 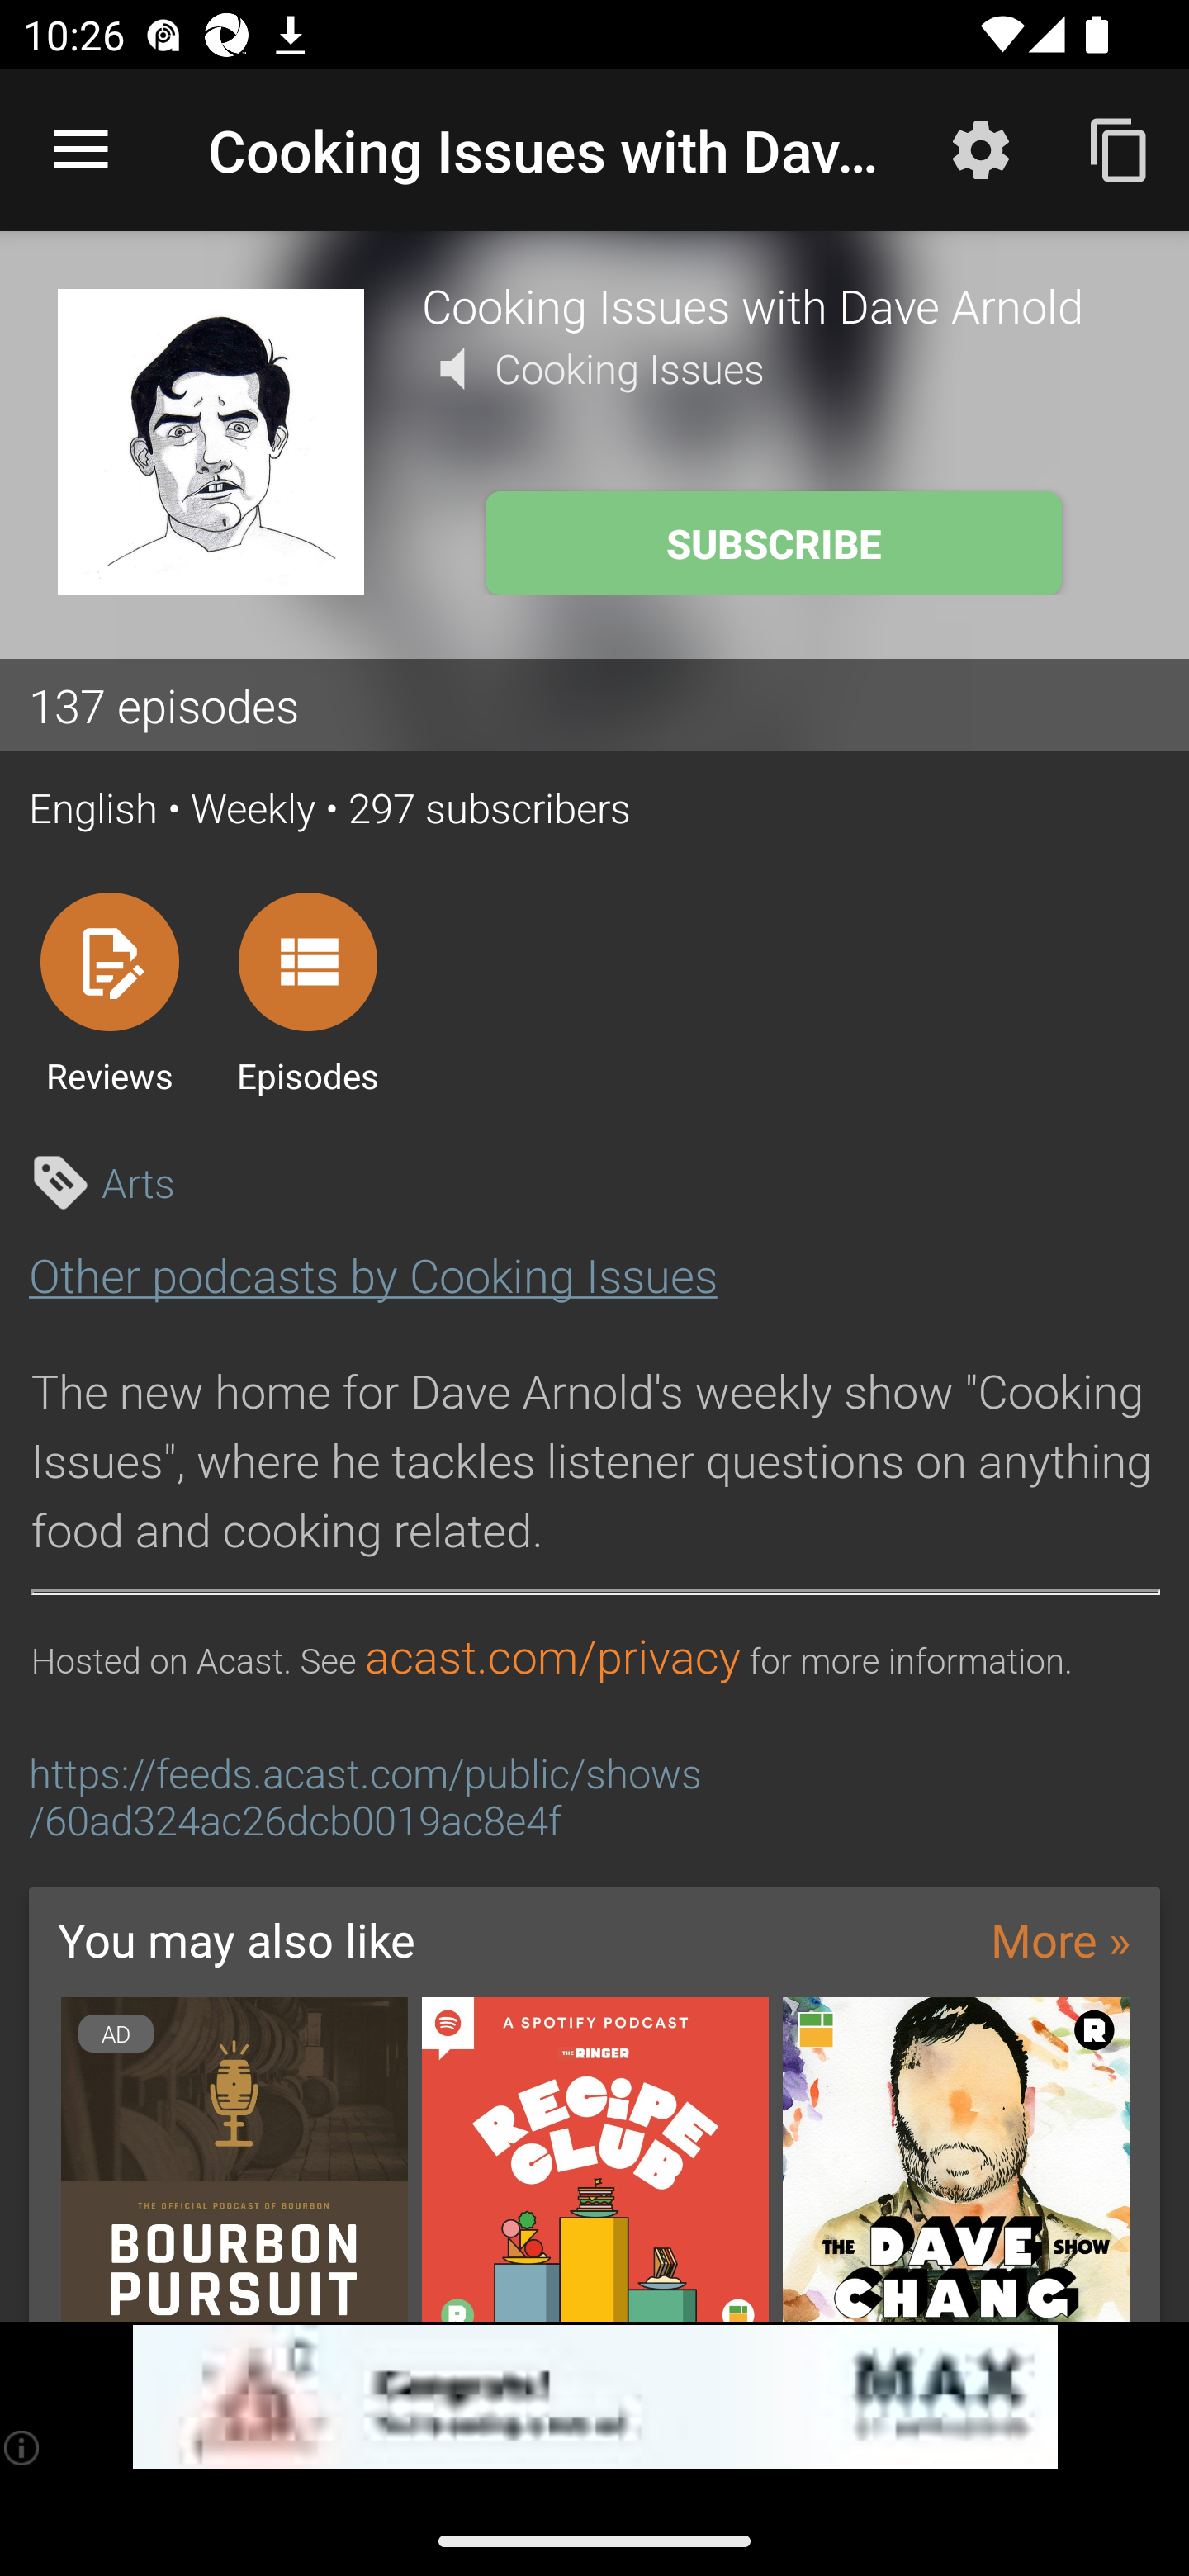 I want to click on SUBSCRIBE, so click(x=773, y=543).